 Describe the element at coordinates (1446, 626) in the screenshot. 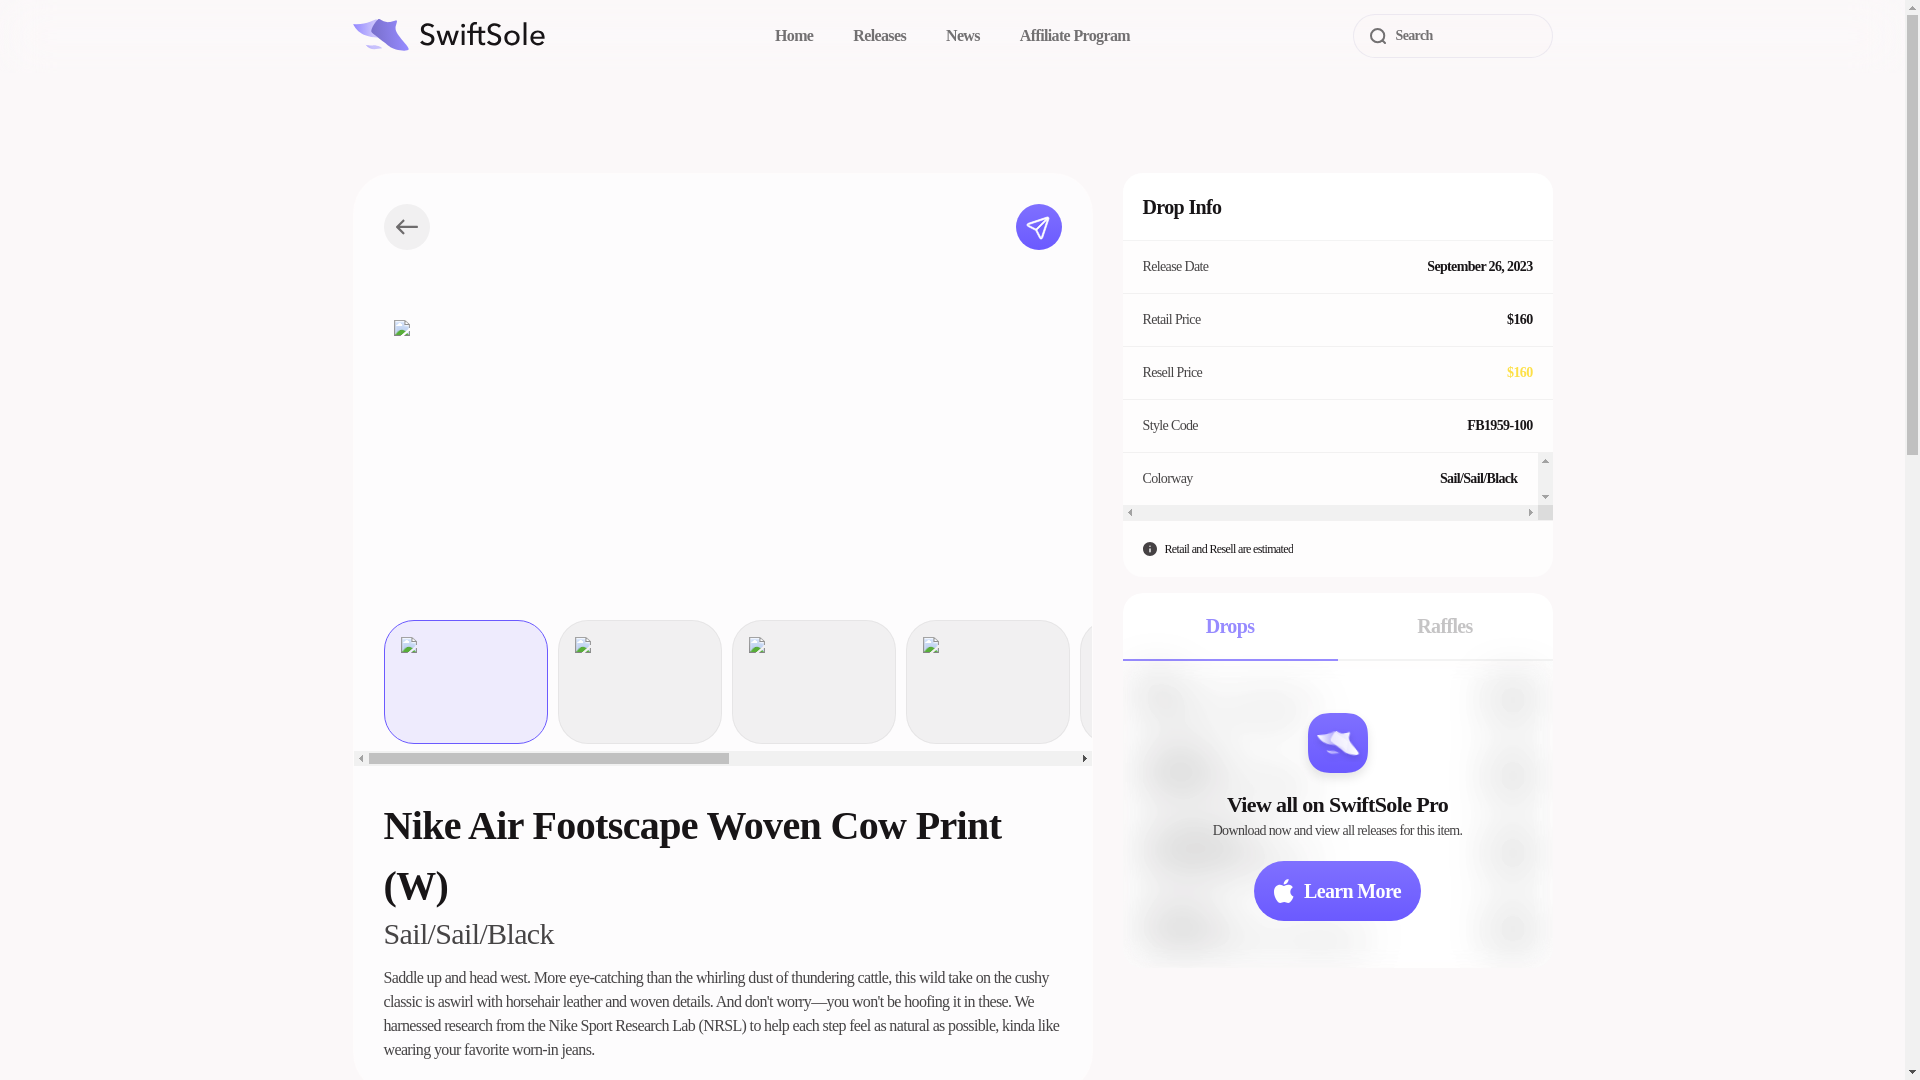

I see `Raffles` at that location.